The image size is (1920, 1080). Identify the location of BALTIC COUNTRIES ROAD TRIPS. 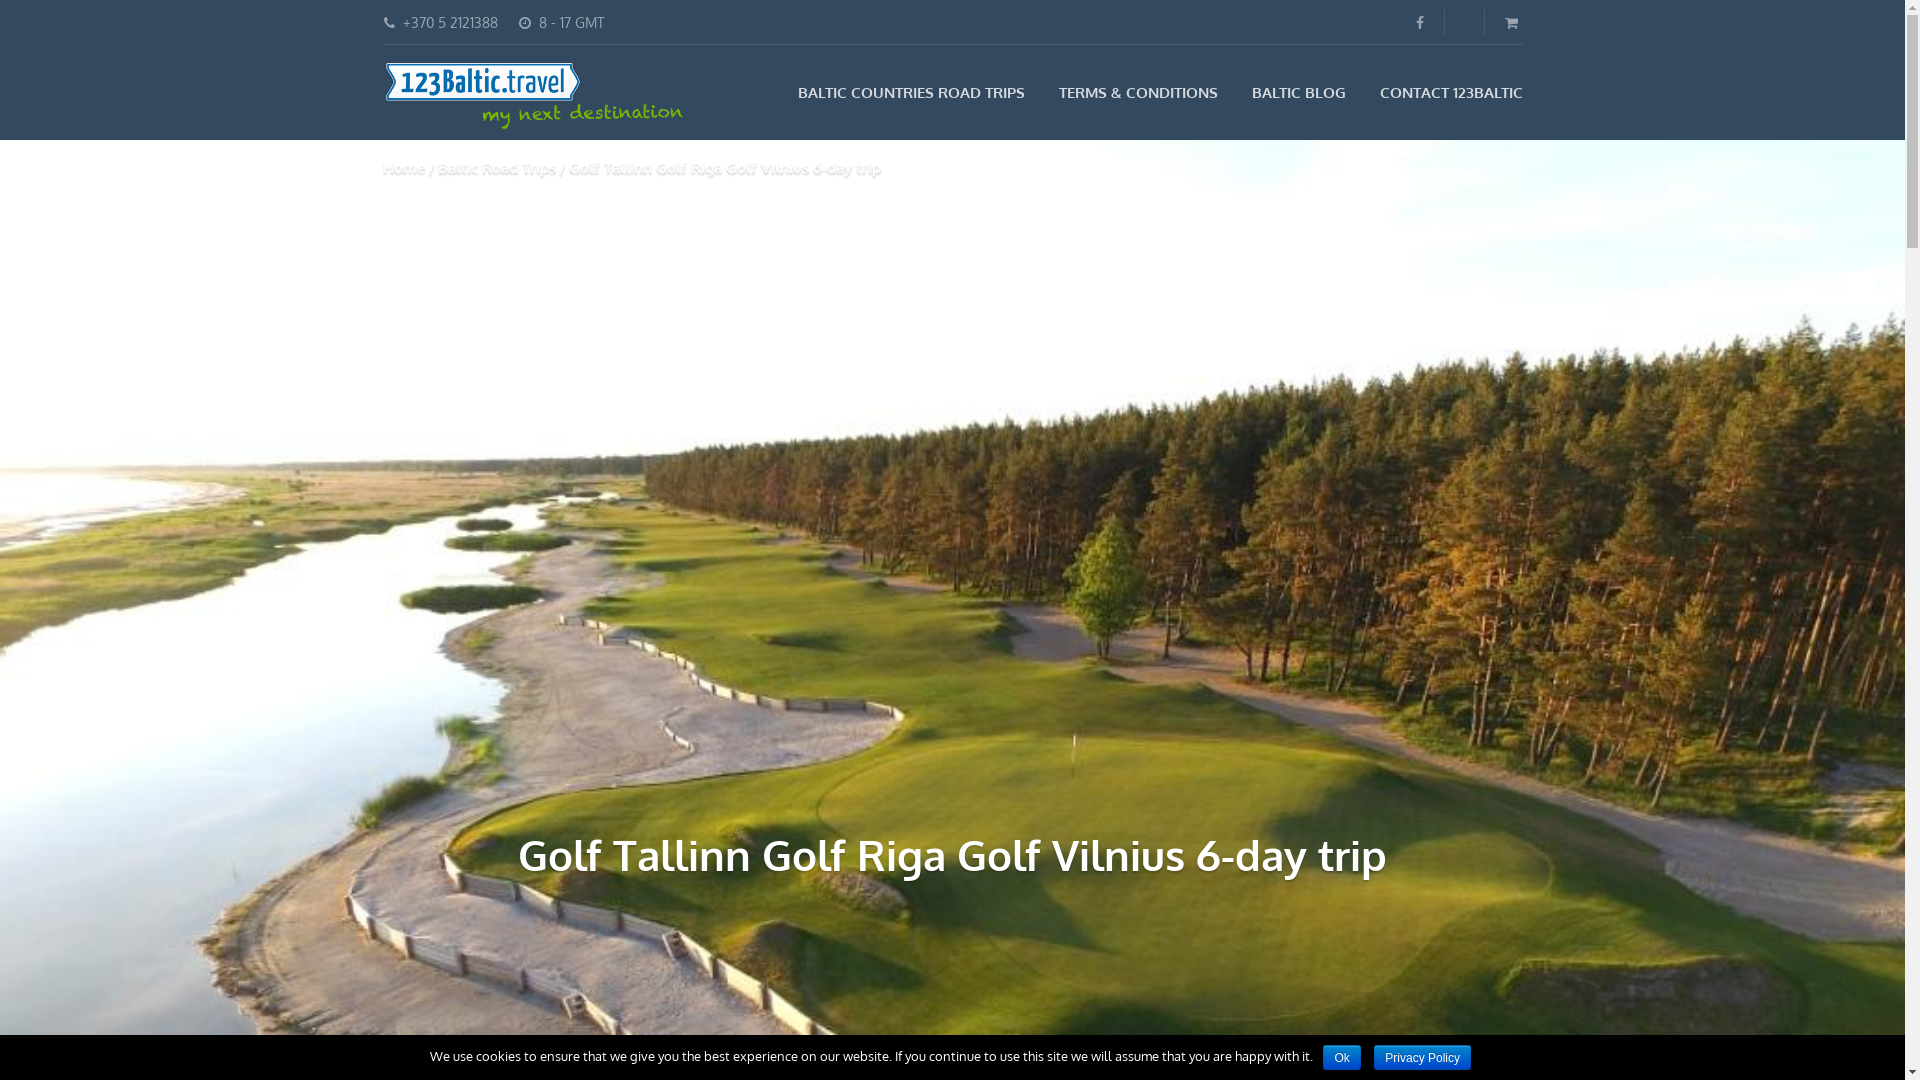
(912, 92).